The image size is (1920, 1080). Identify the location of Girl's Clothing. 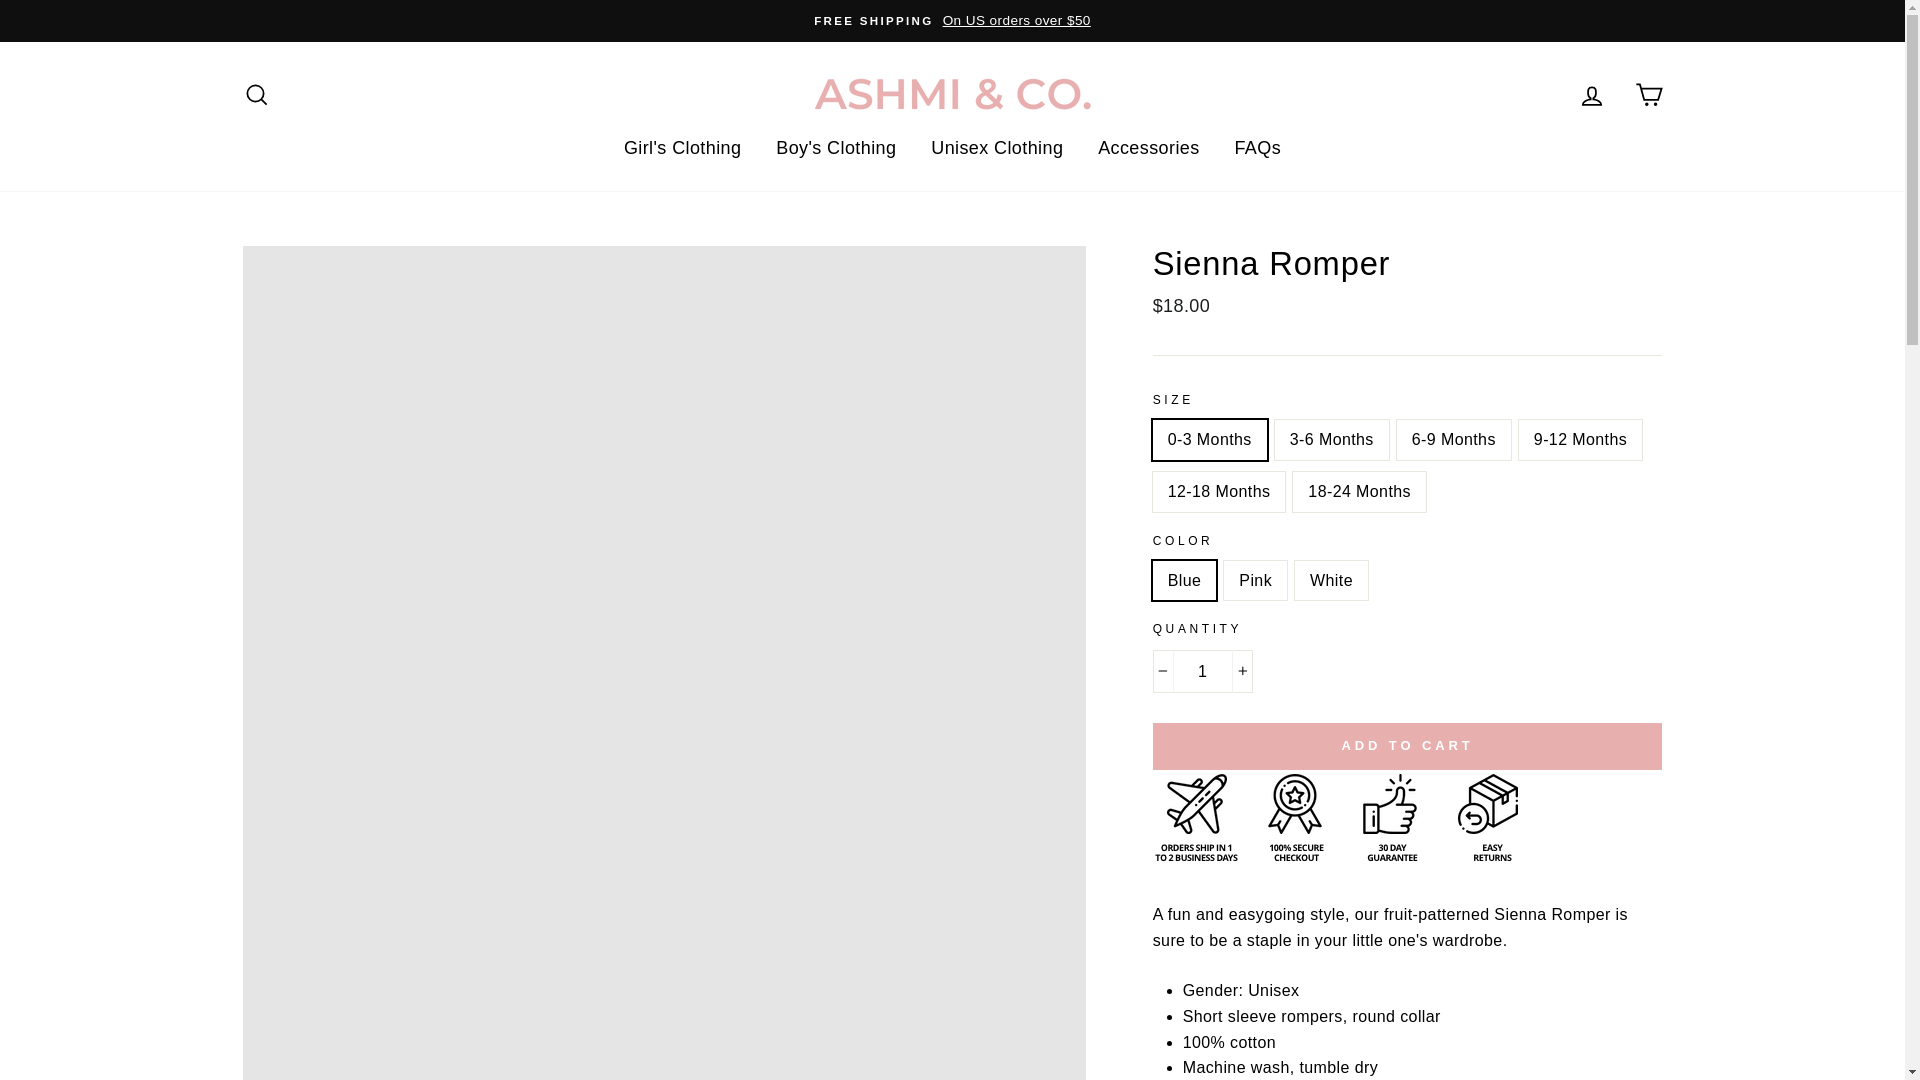
(682, 148).